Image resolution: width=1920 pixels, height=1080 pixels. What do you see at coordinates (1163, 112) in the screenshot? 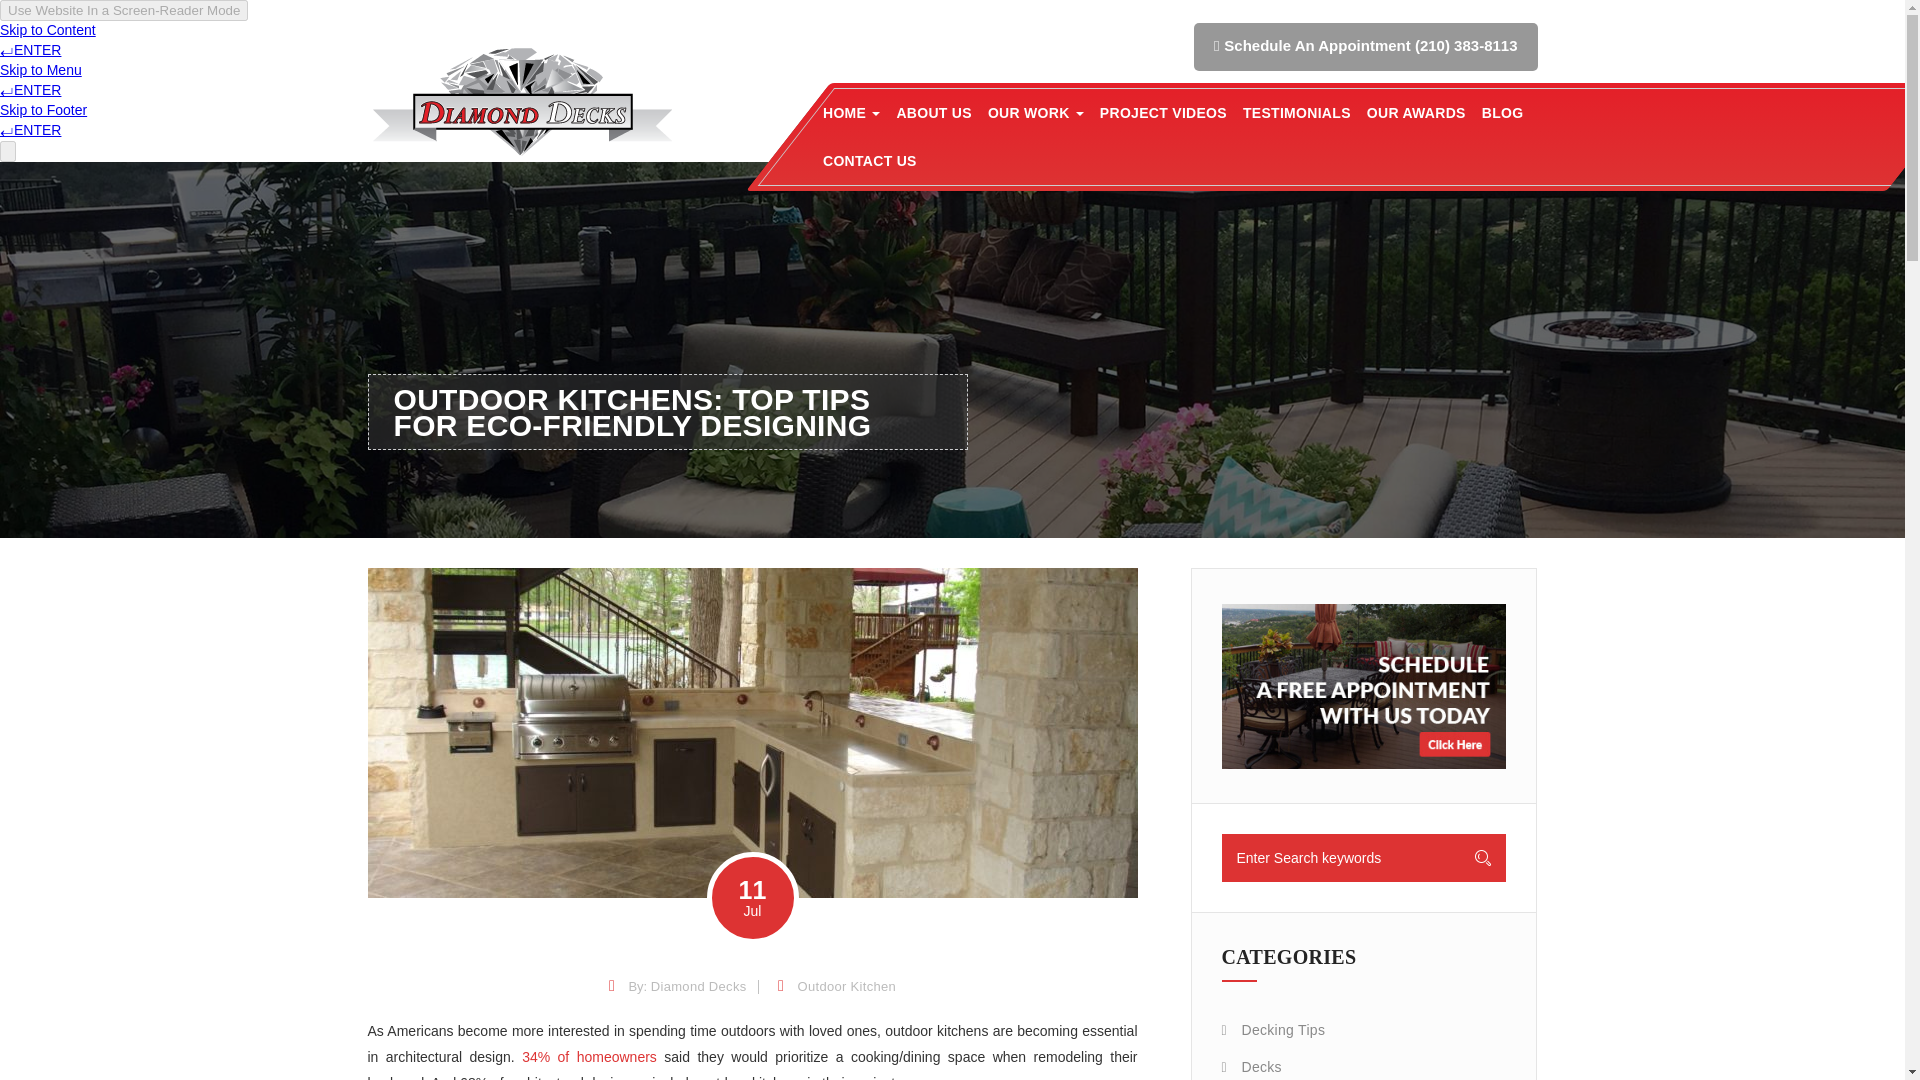
I see `PROJECT VIDEOS` at bounding box center [1163, 112].